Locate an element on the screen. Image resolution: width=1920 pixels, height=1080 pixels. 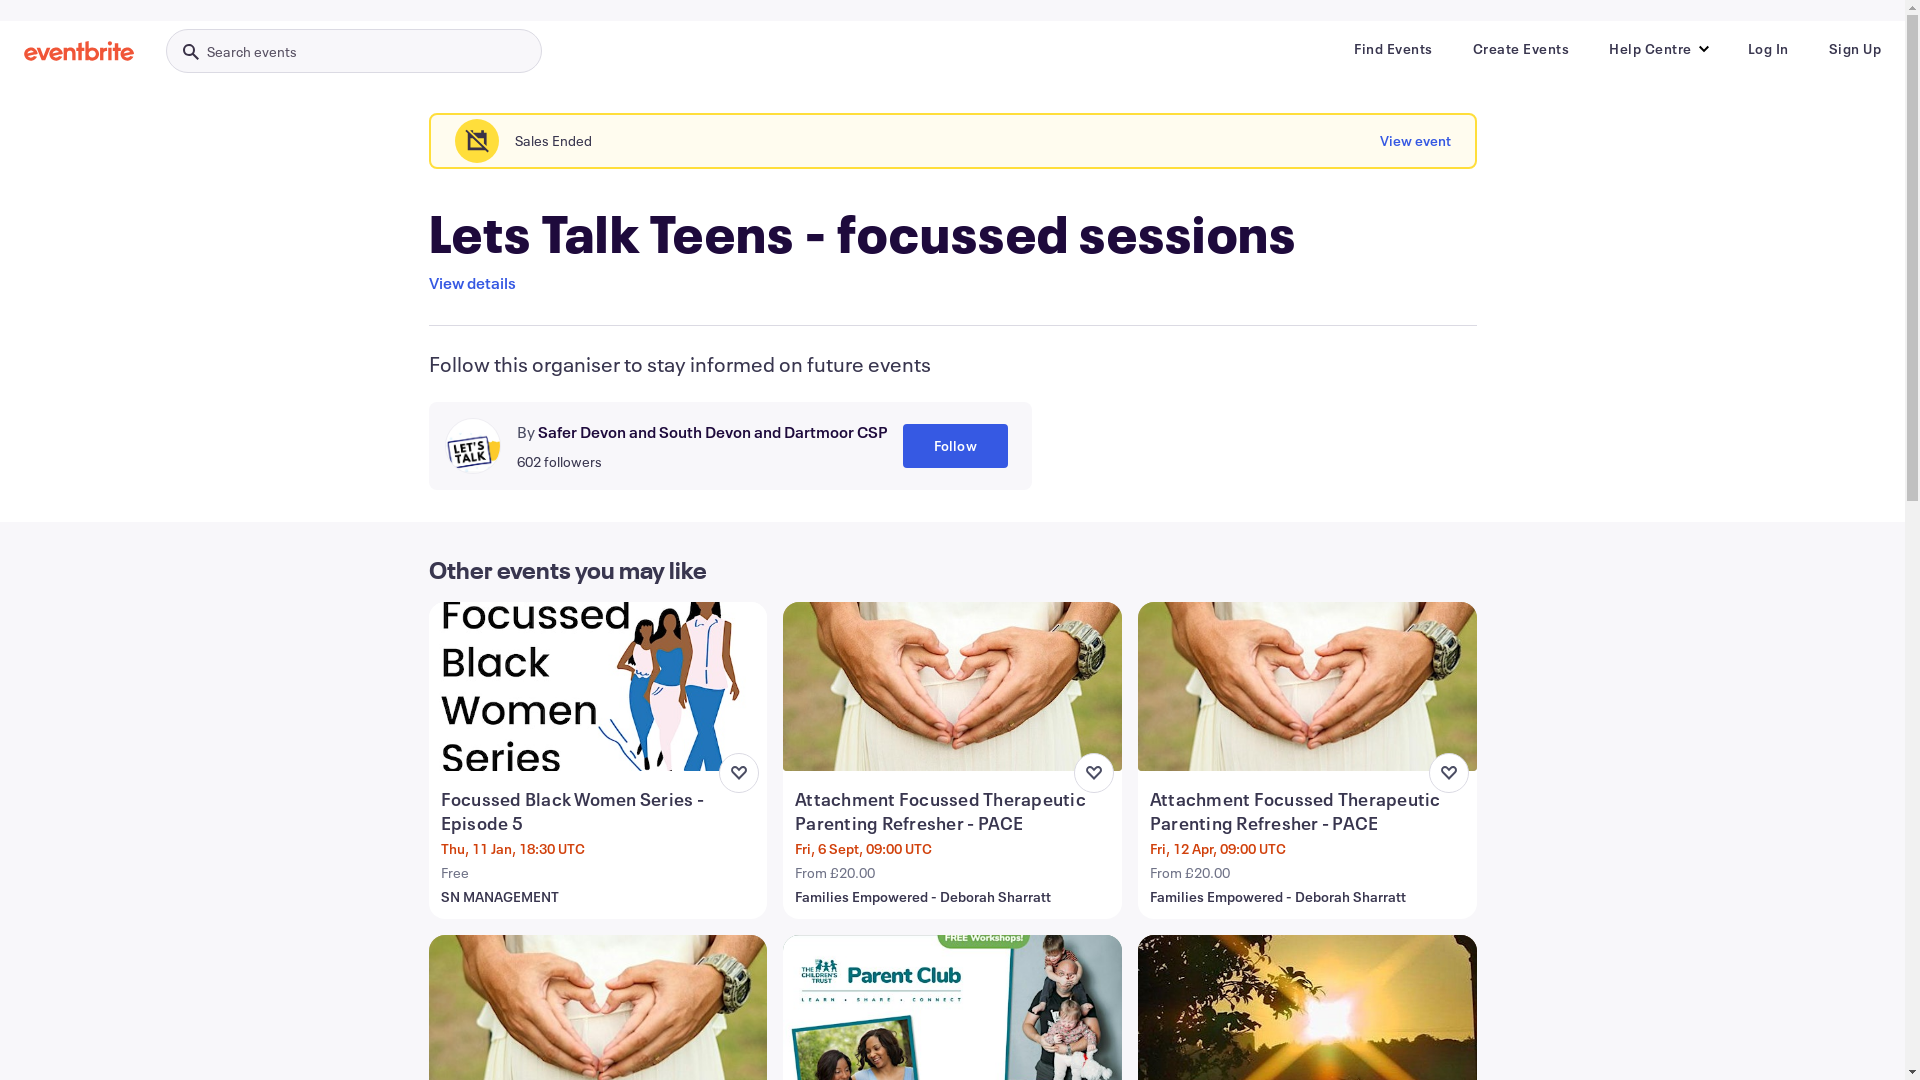
Eventbrite is located at coordinates (79, 51).